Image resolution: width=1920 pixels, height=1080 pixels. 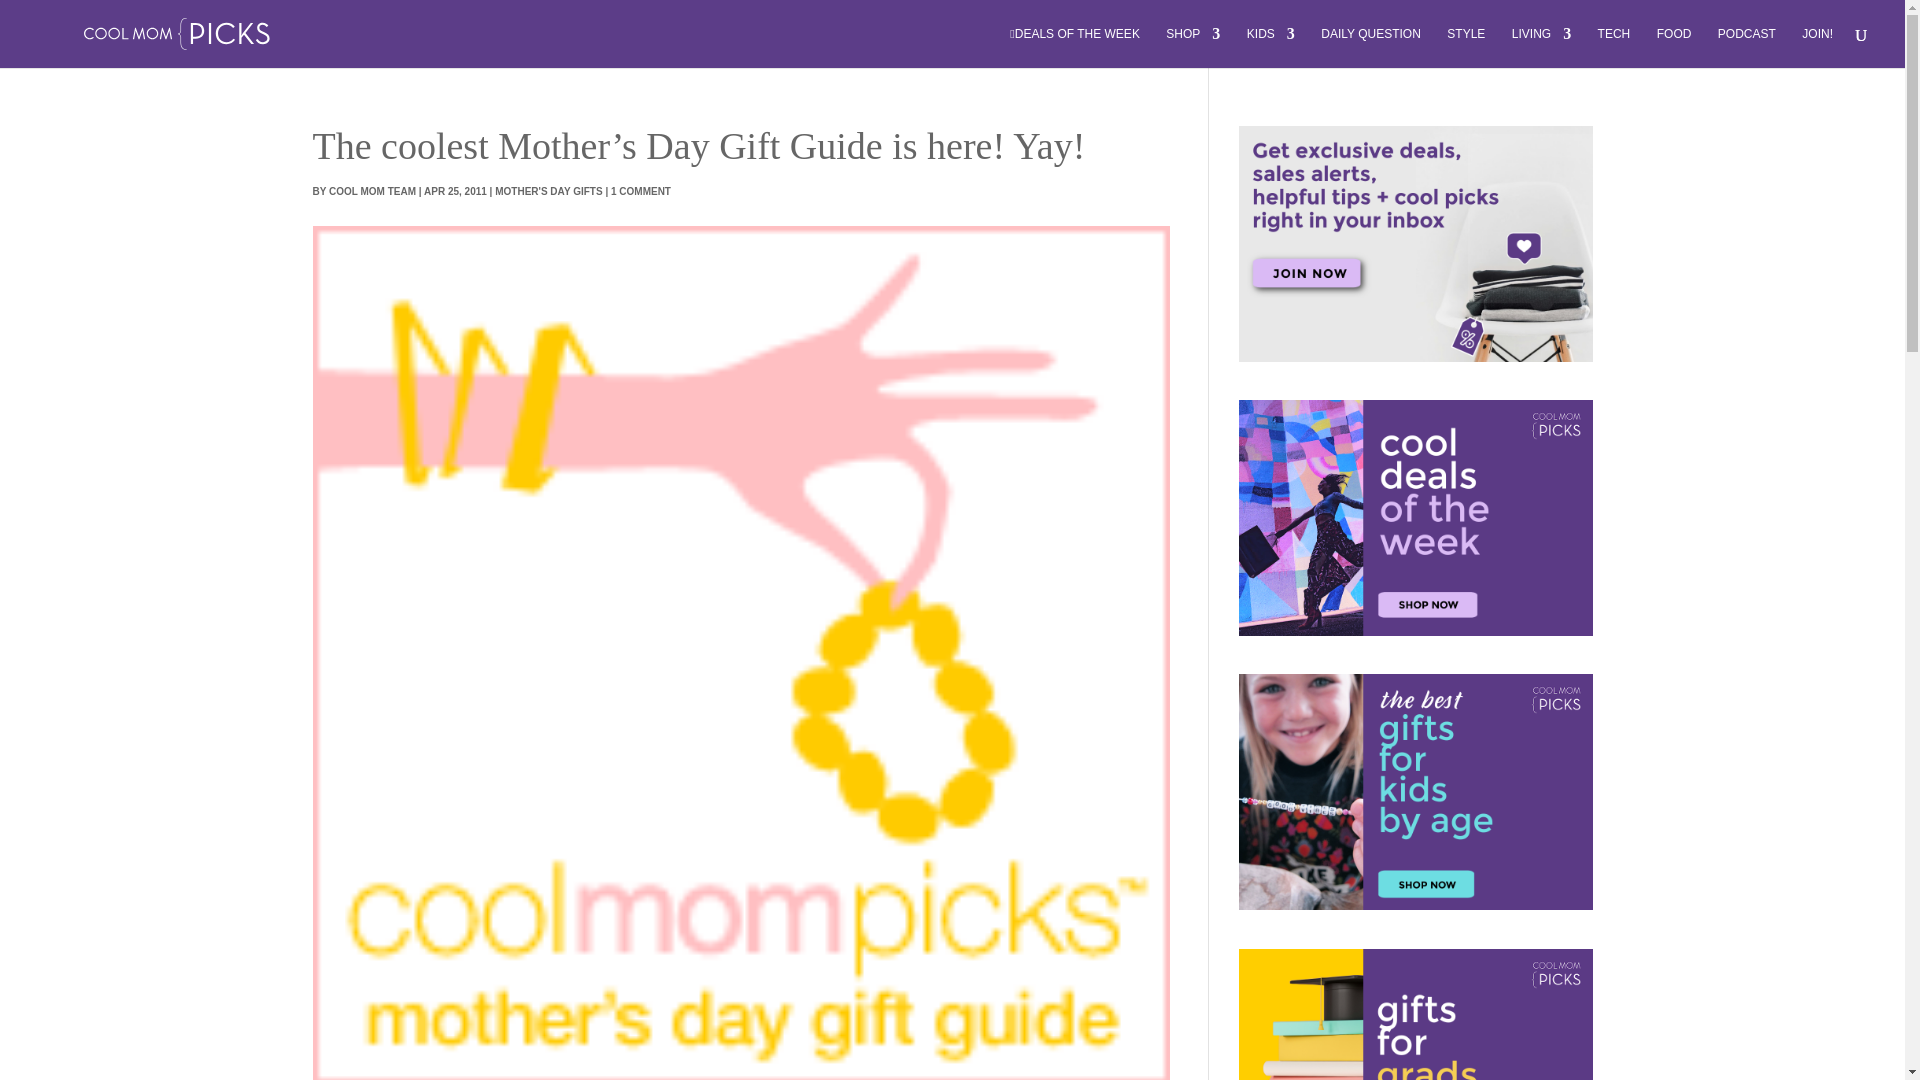 I want to click on Posts by Cool Mom Team, so click(x=372, y=190).